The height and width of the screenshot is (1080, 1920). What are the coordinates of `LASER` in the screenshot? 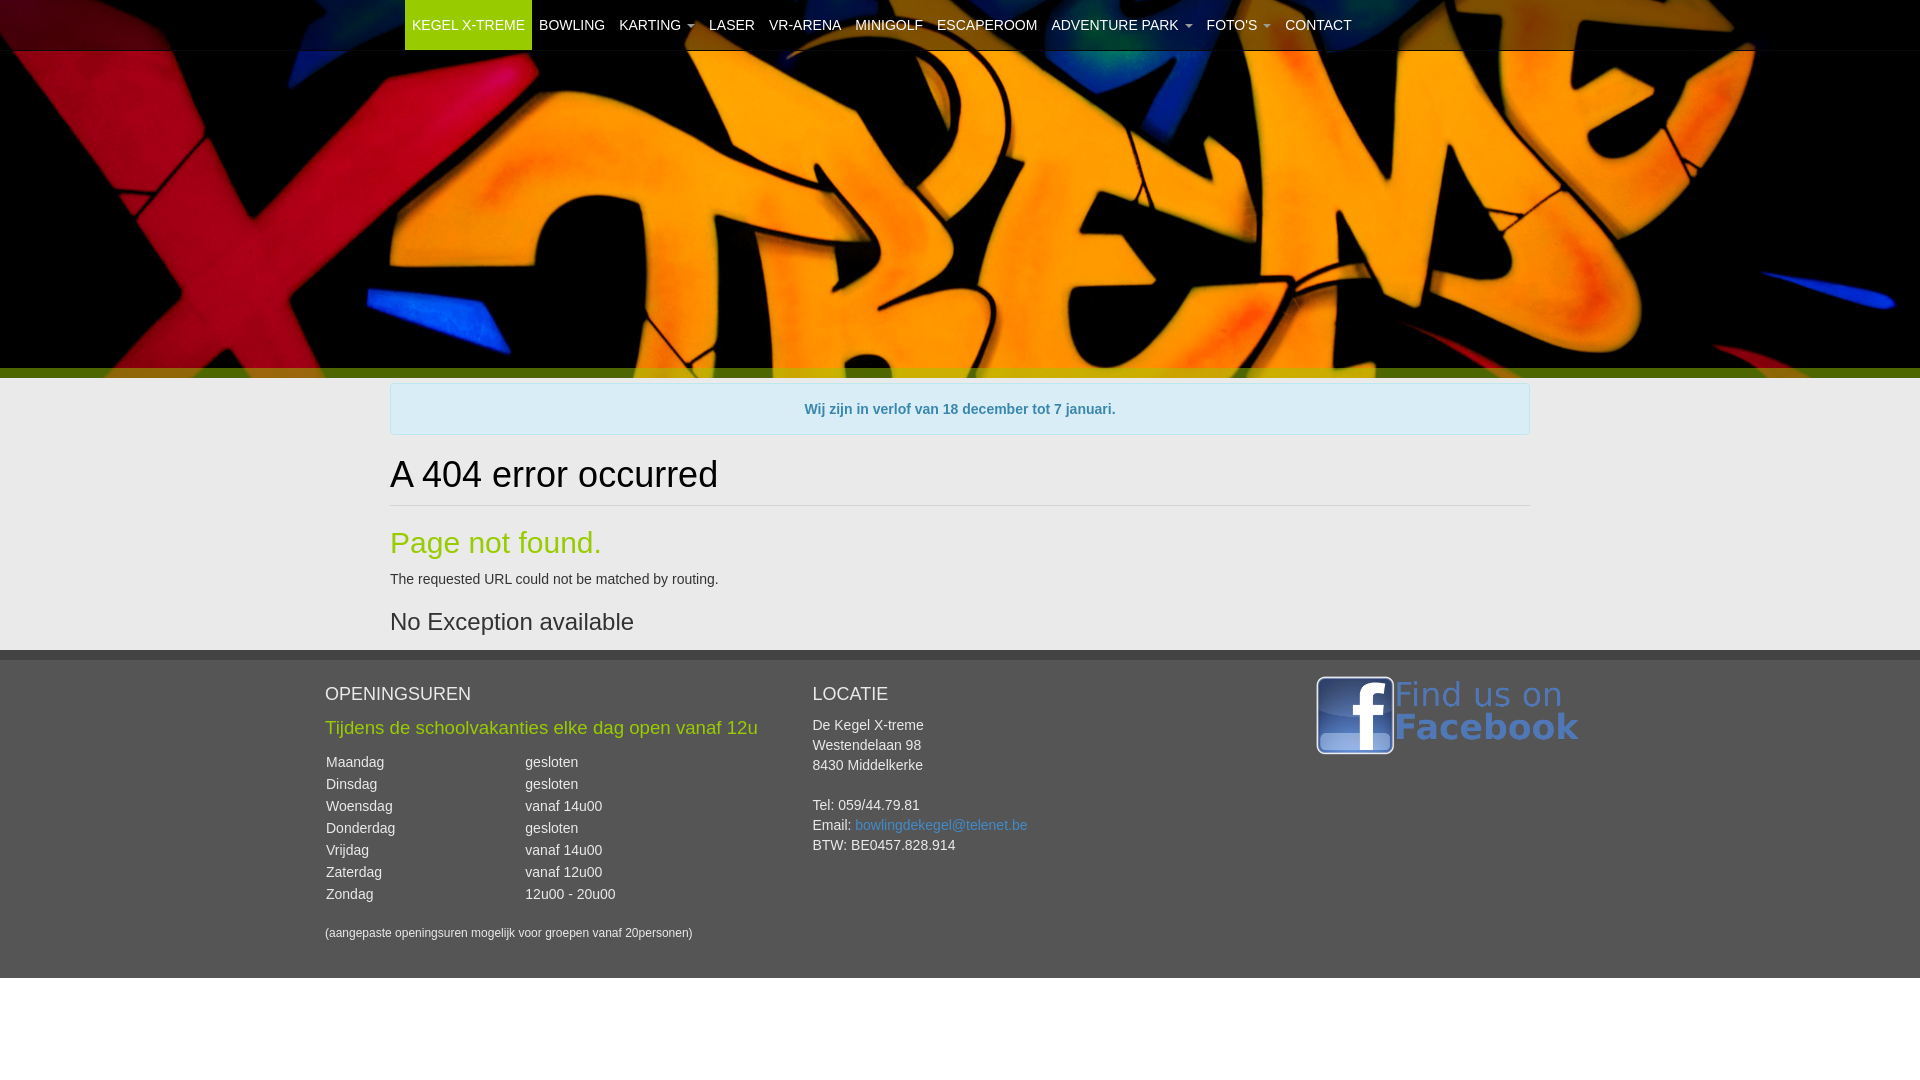 It's located at (732, 25).